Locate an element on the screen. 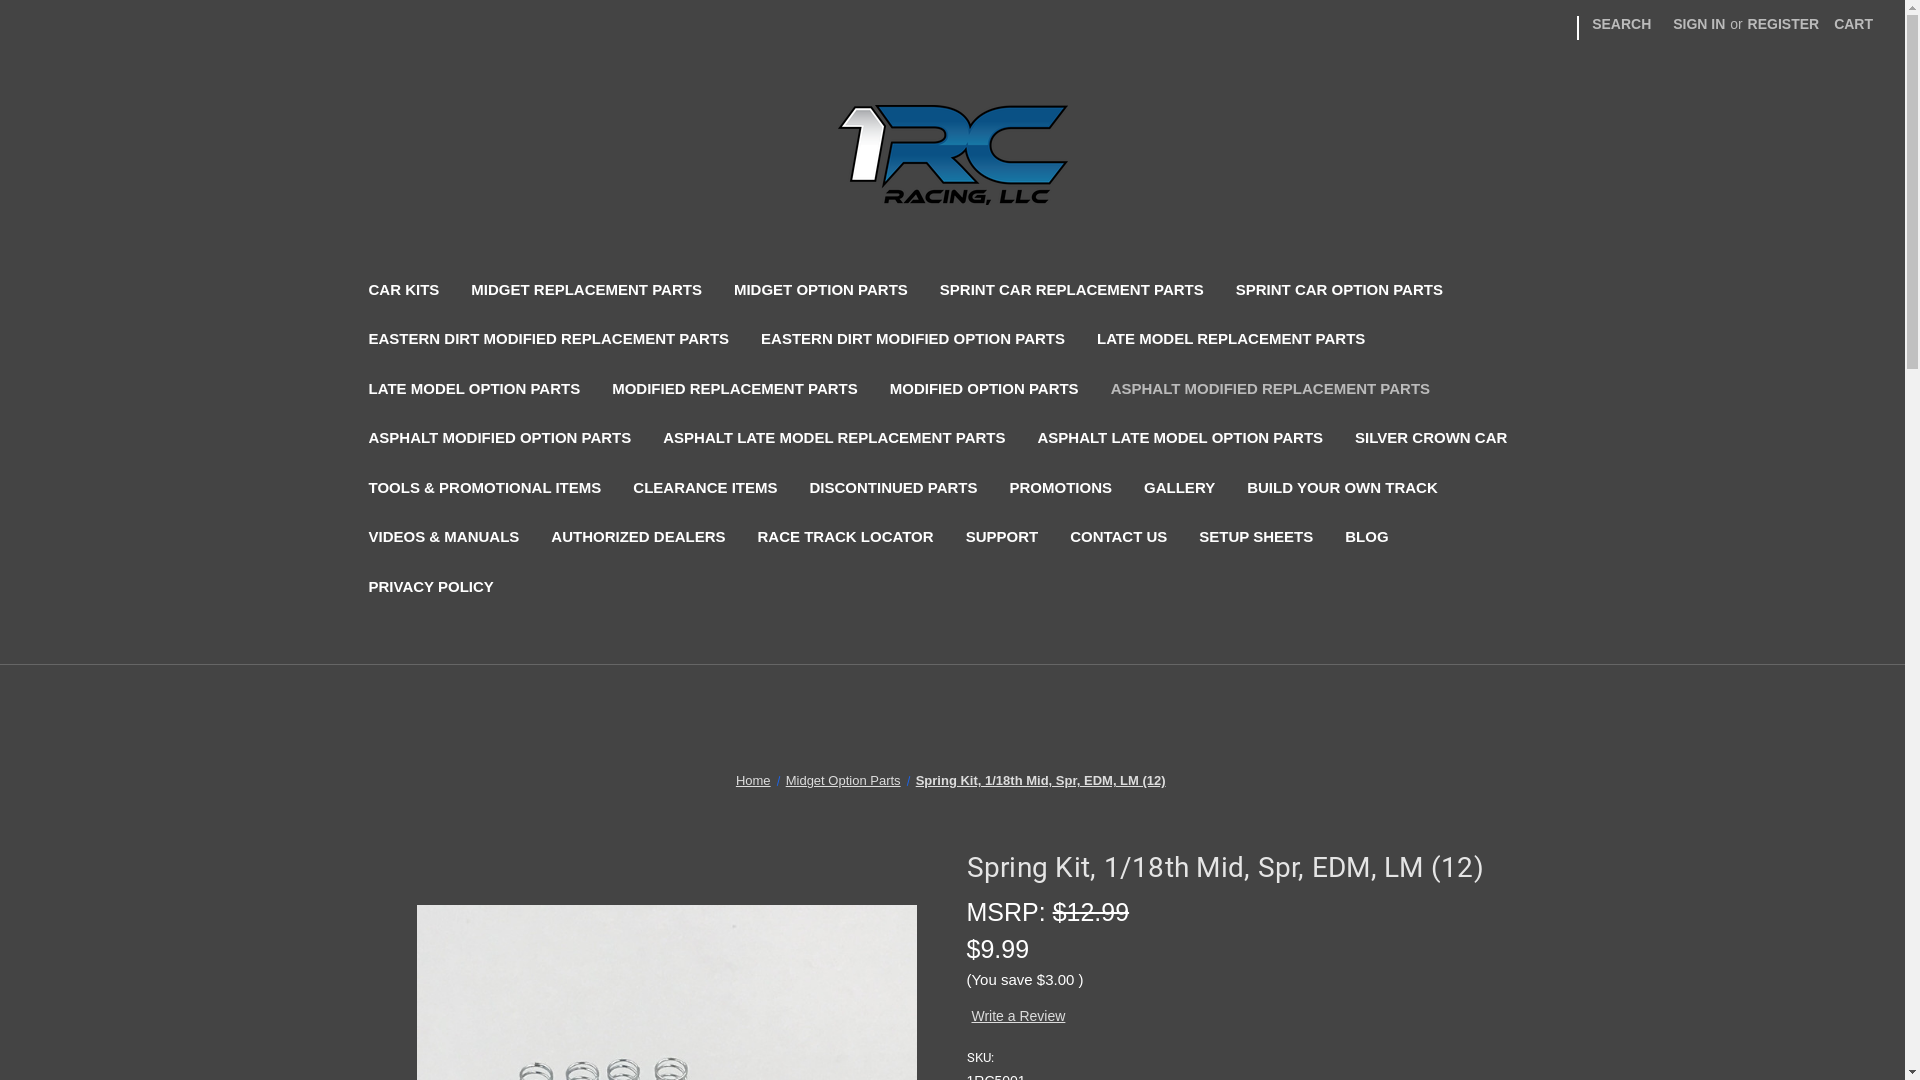 The image size is (1920, 1080). CLEARANCE ITEMS is located at coordinates (705, 490).